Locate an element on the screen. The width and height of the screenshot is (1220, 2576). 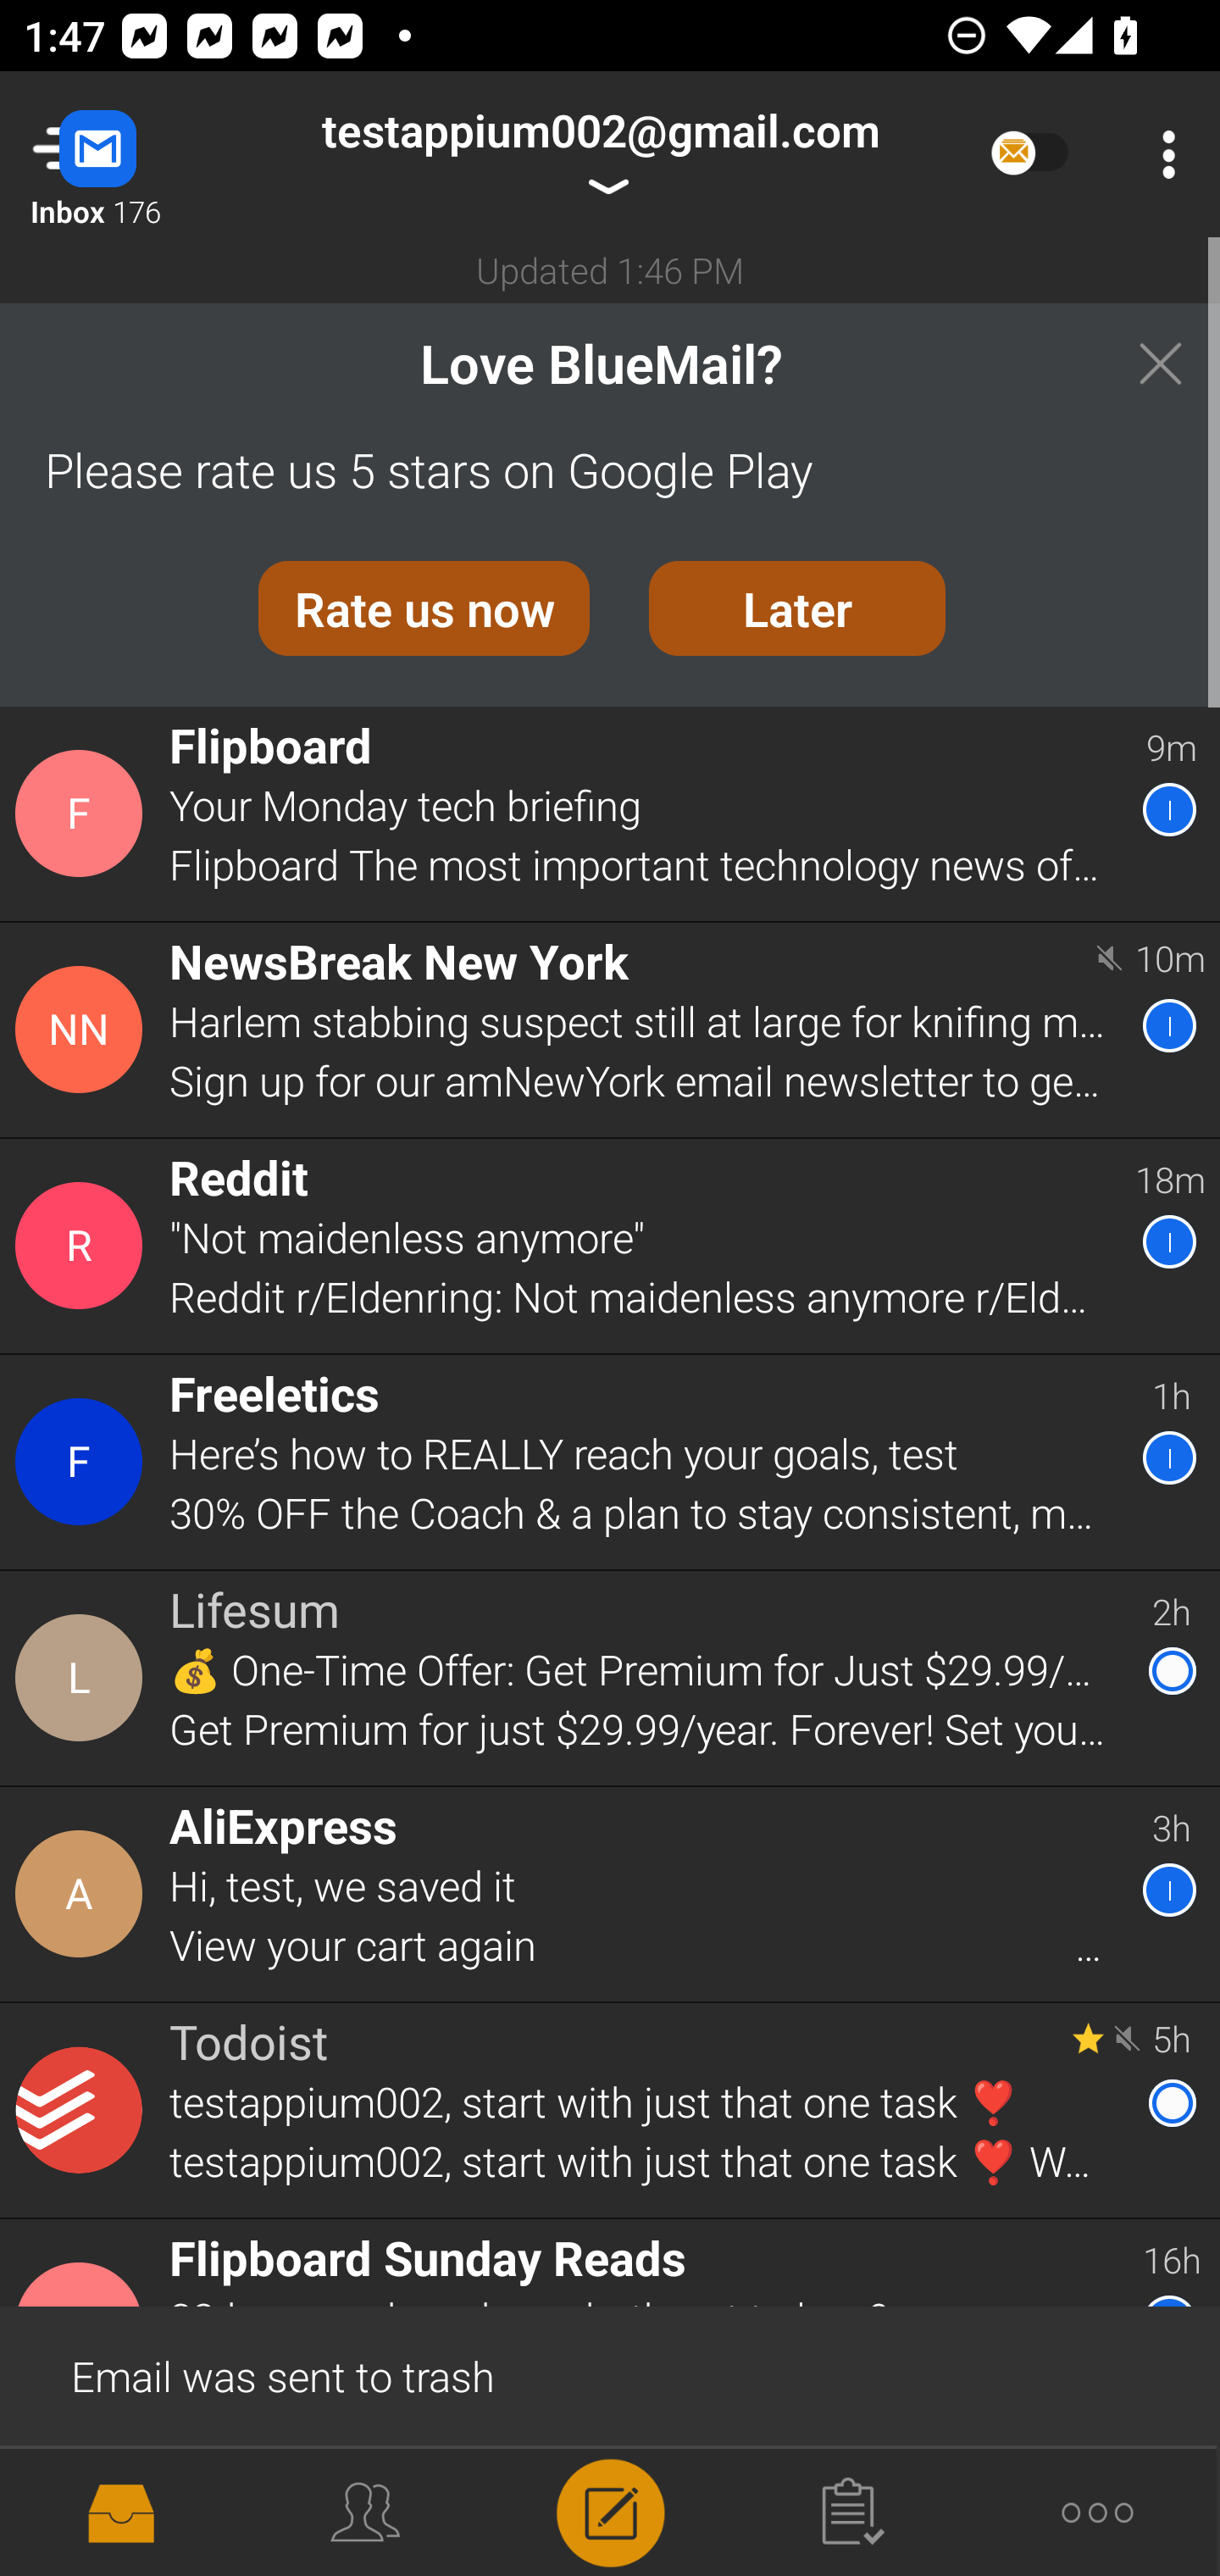
Later is located at coordinates (797, 608).